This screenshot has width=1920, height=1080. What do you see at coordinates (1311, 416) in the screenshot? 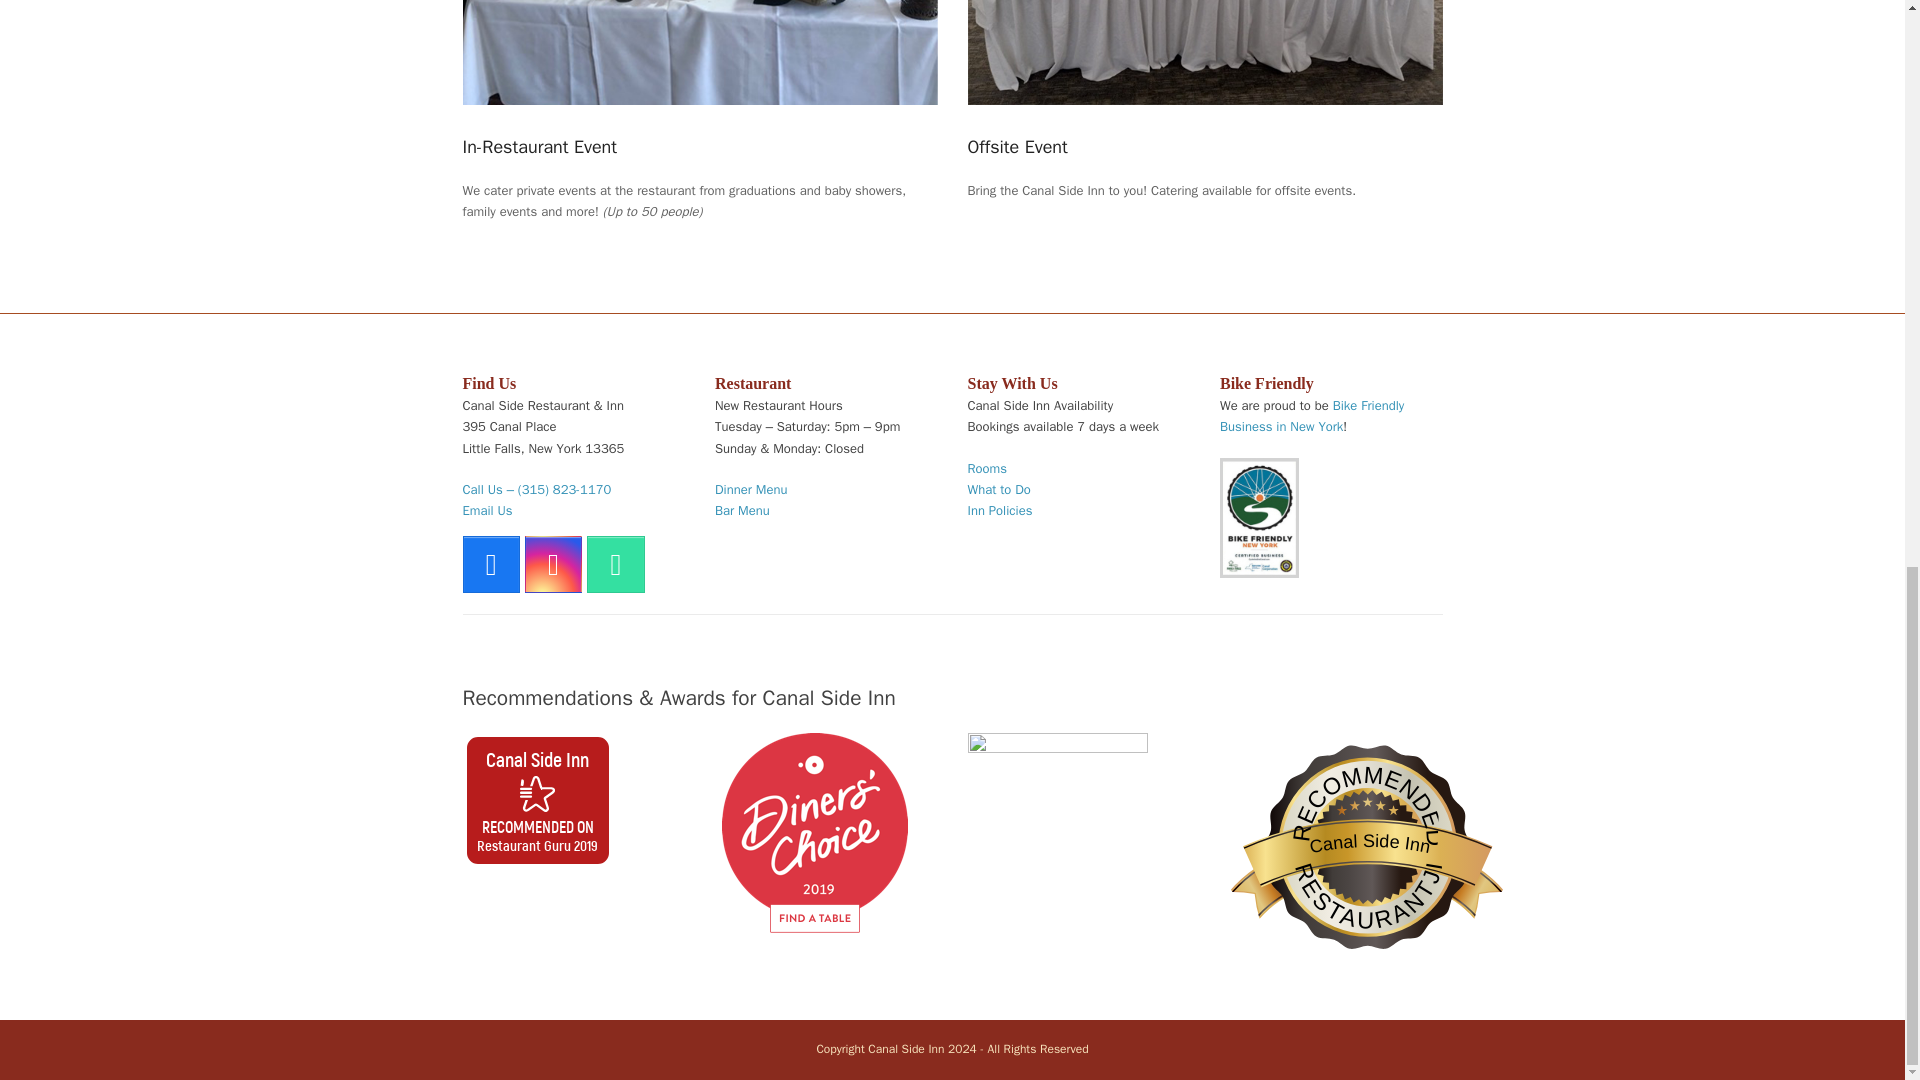
I see `Bike Friendly Business in New York` at bounding box center [1311, 416].